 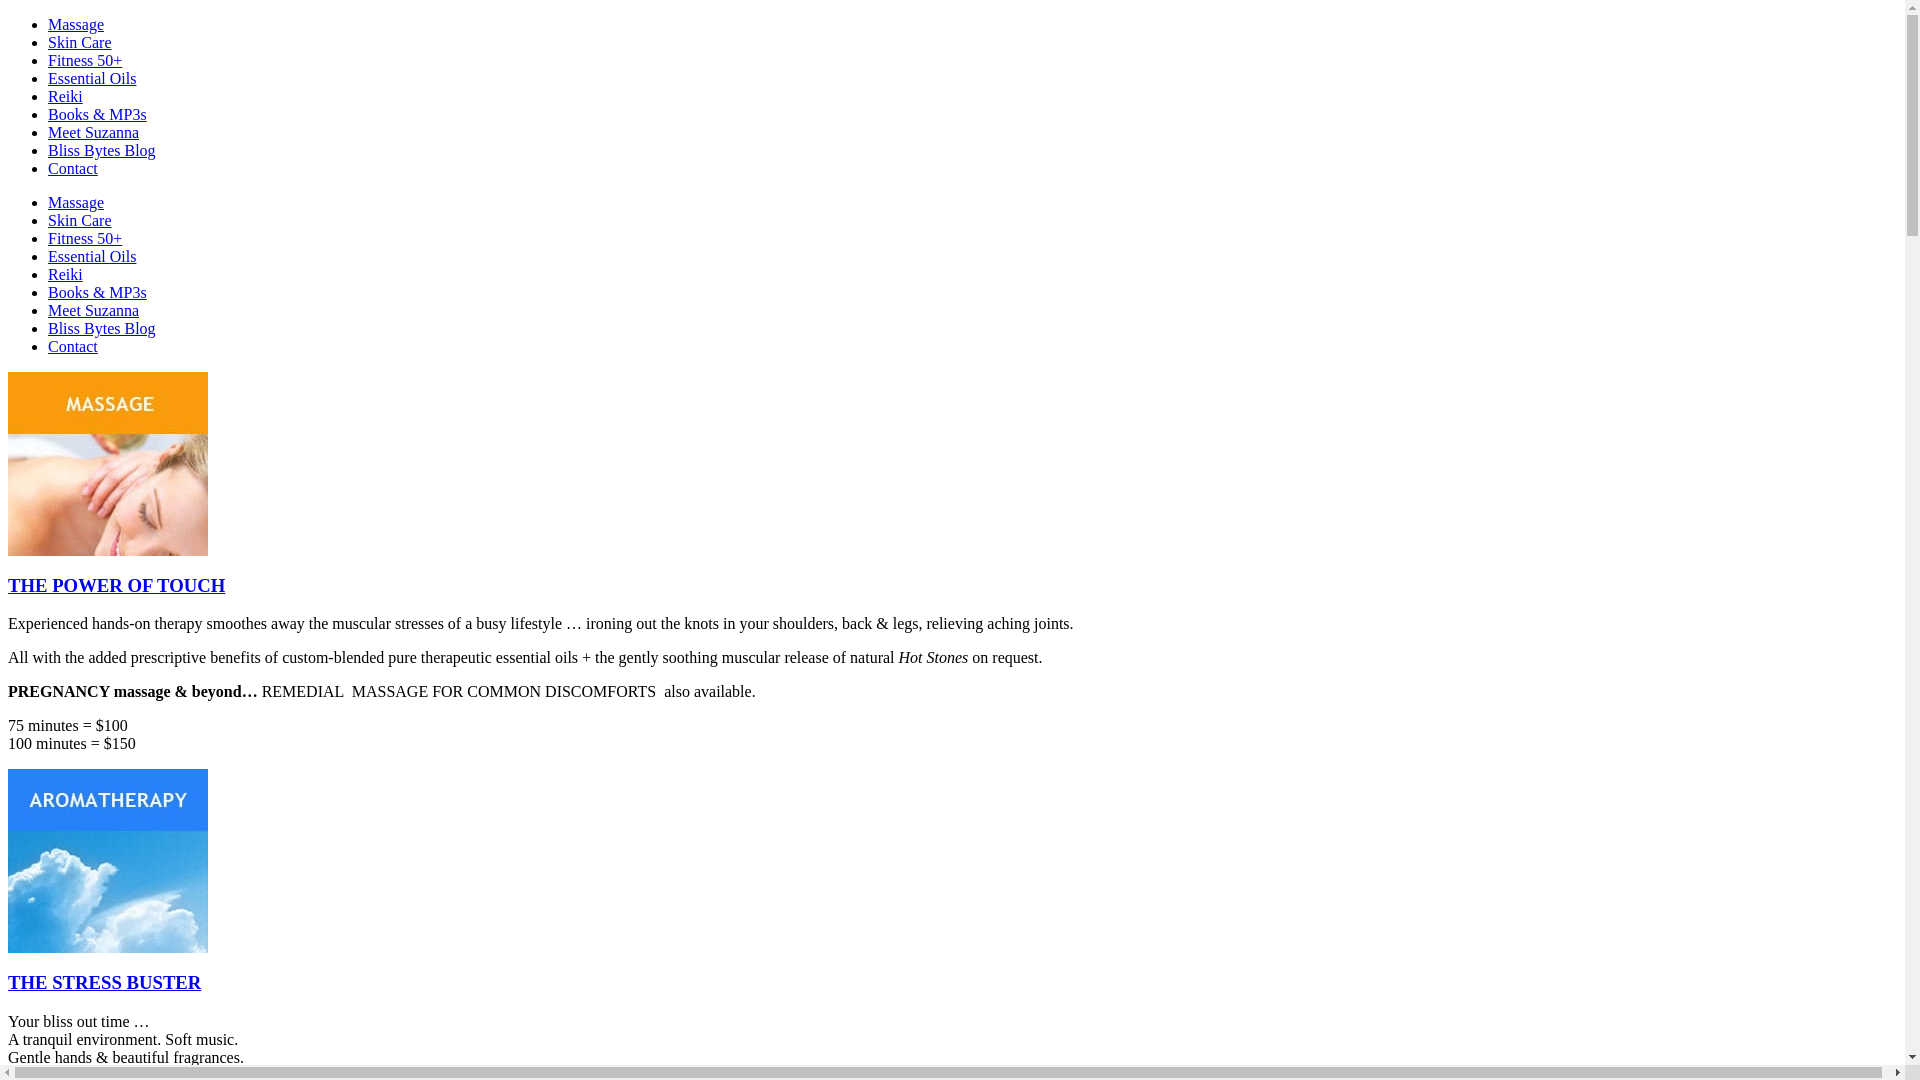 What do you see at coordinates (92, 256) in the screenshot?
I see `Essential Oils` at bounding box center [92, 256].